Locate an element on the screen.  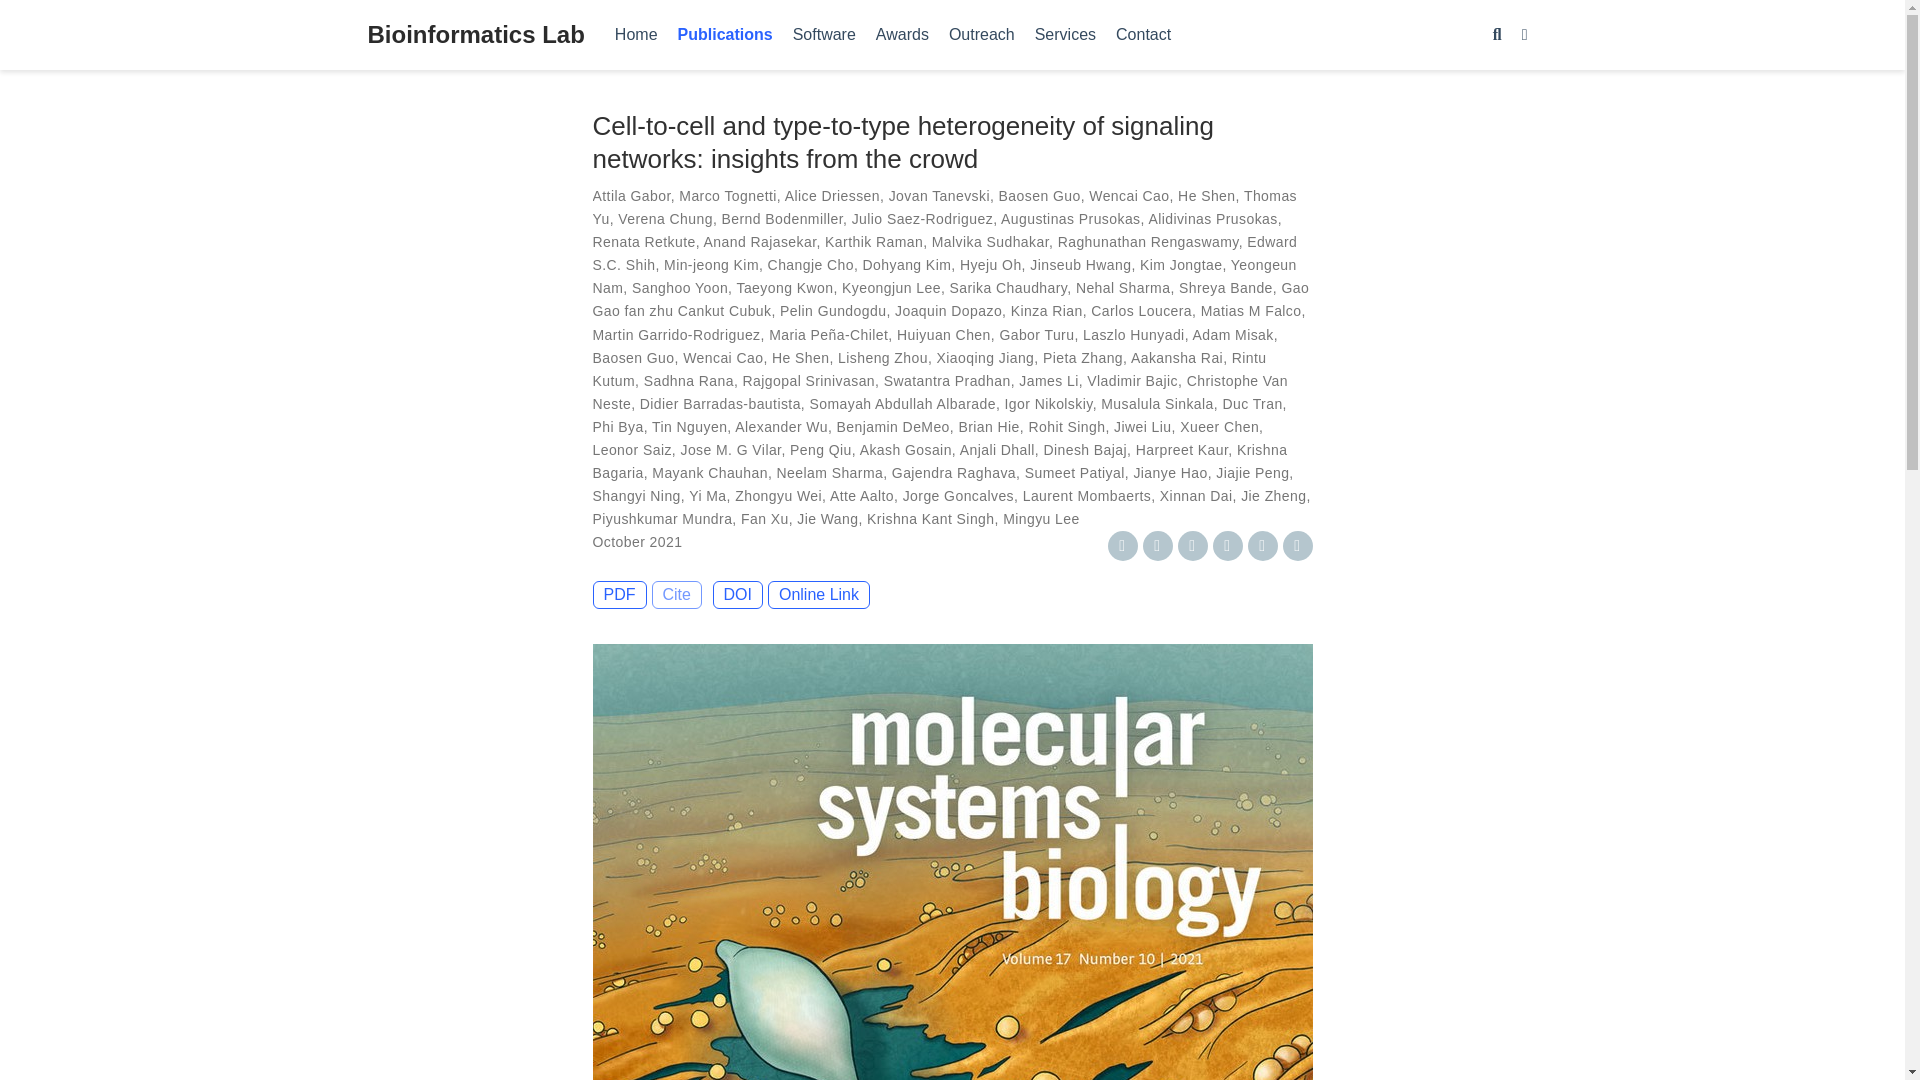
Bernd Bodenmiller is located at coordinates (782, 218).